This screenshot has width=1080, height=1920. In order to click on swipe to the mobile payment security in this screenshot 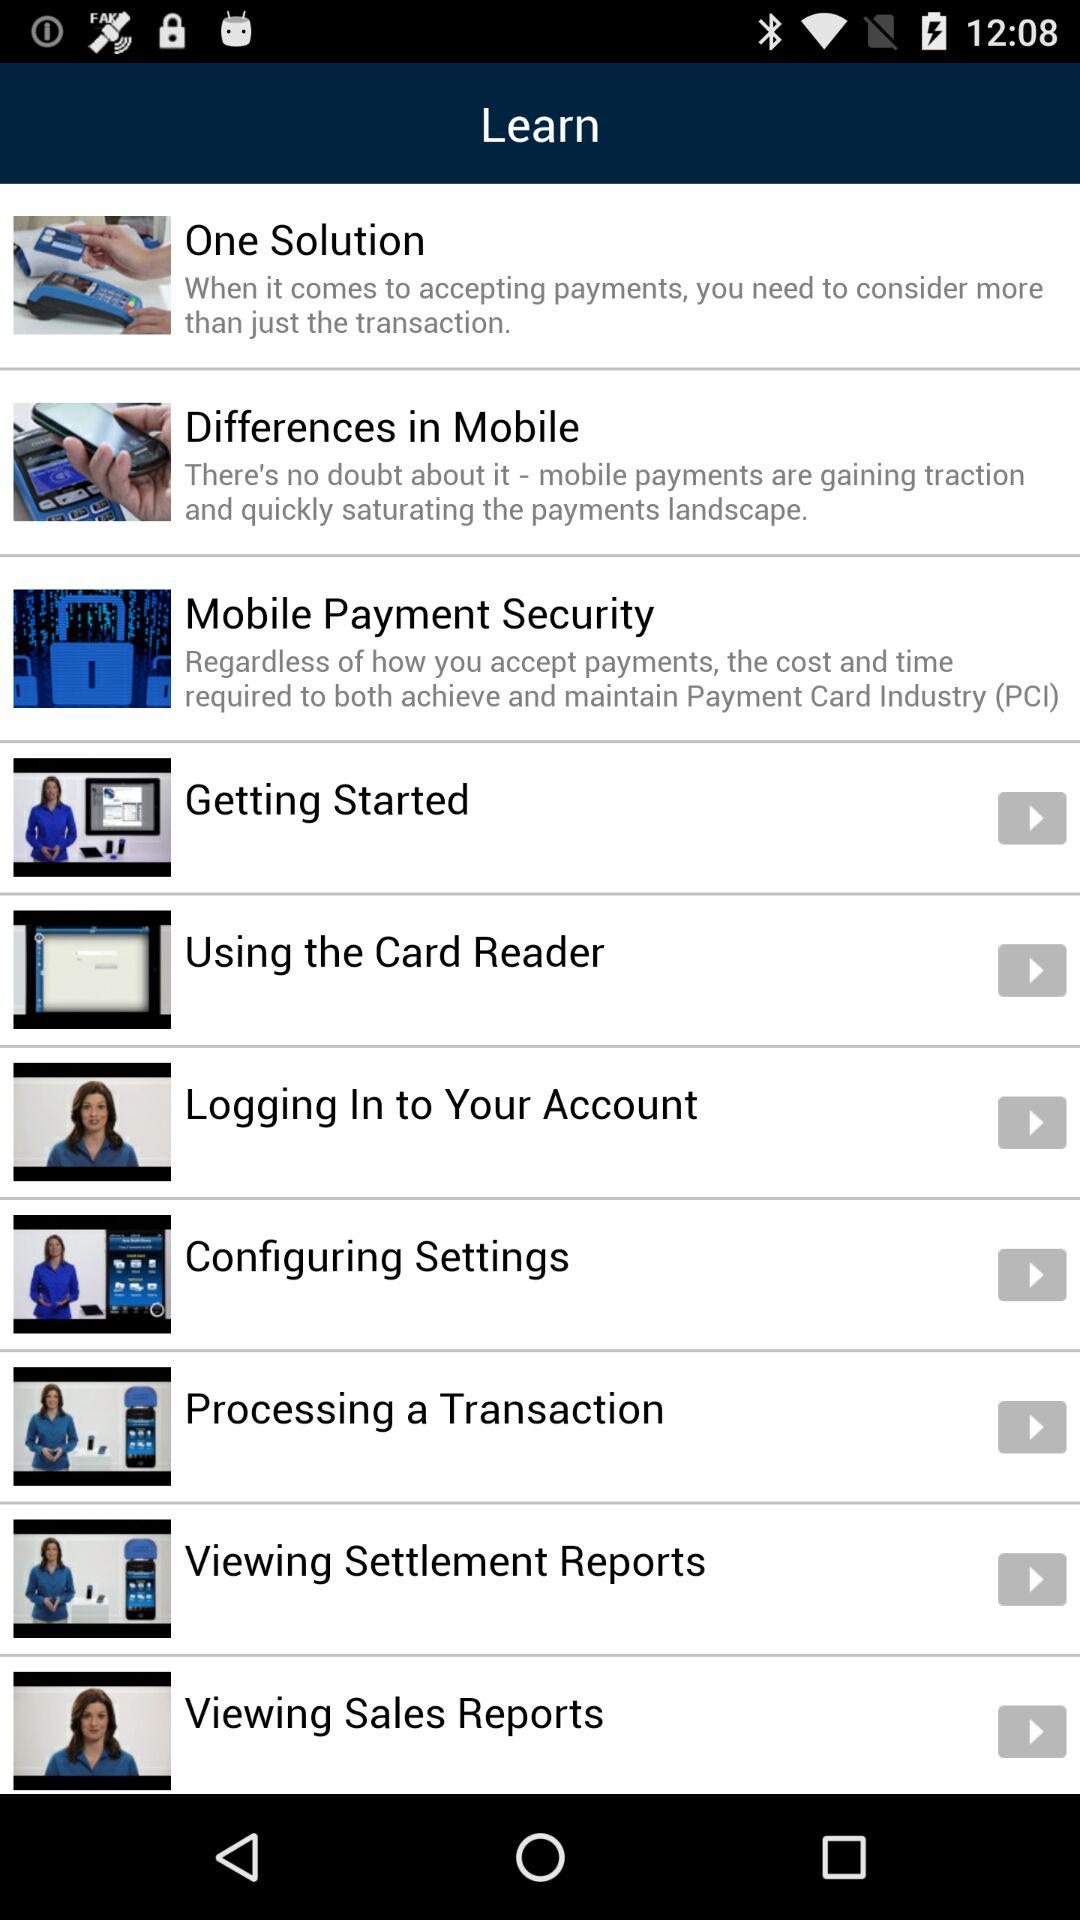, I will do `click(419, 612)`.